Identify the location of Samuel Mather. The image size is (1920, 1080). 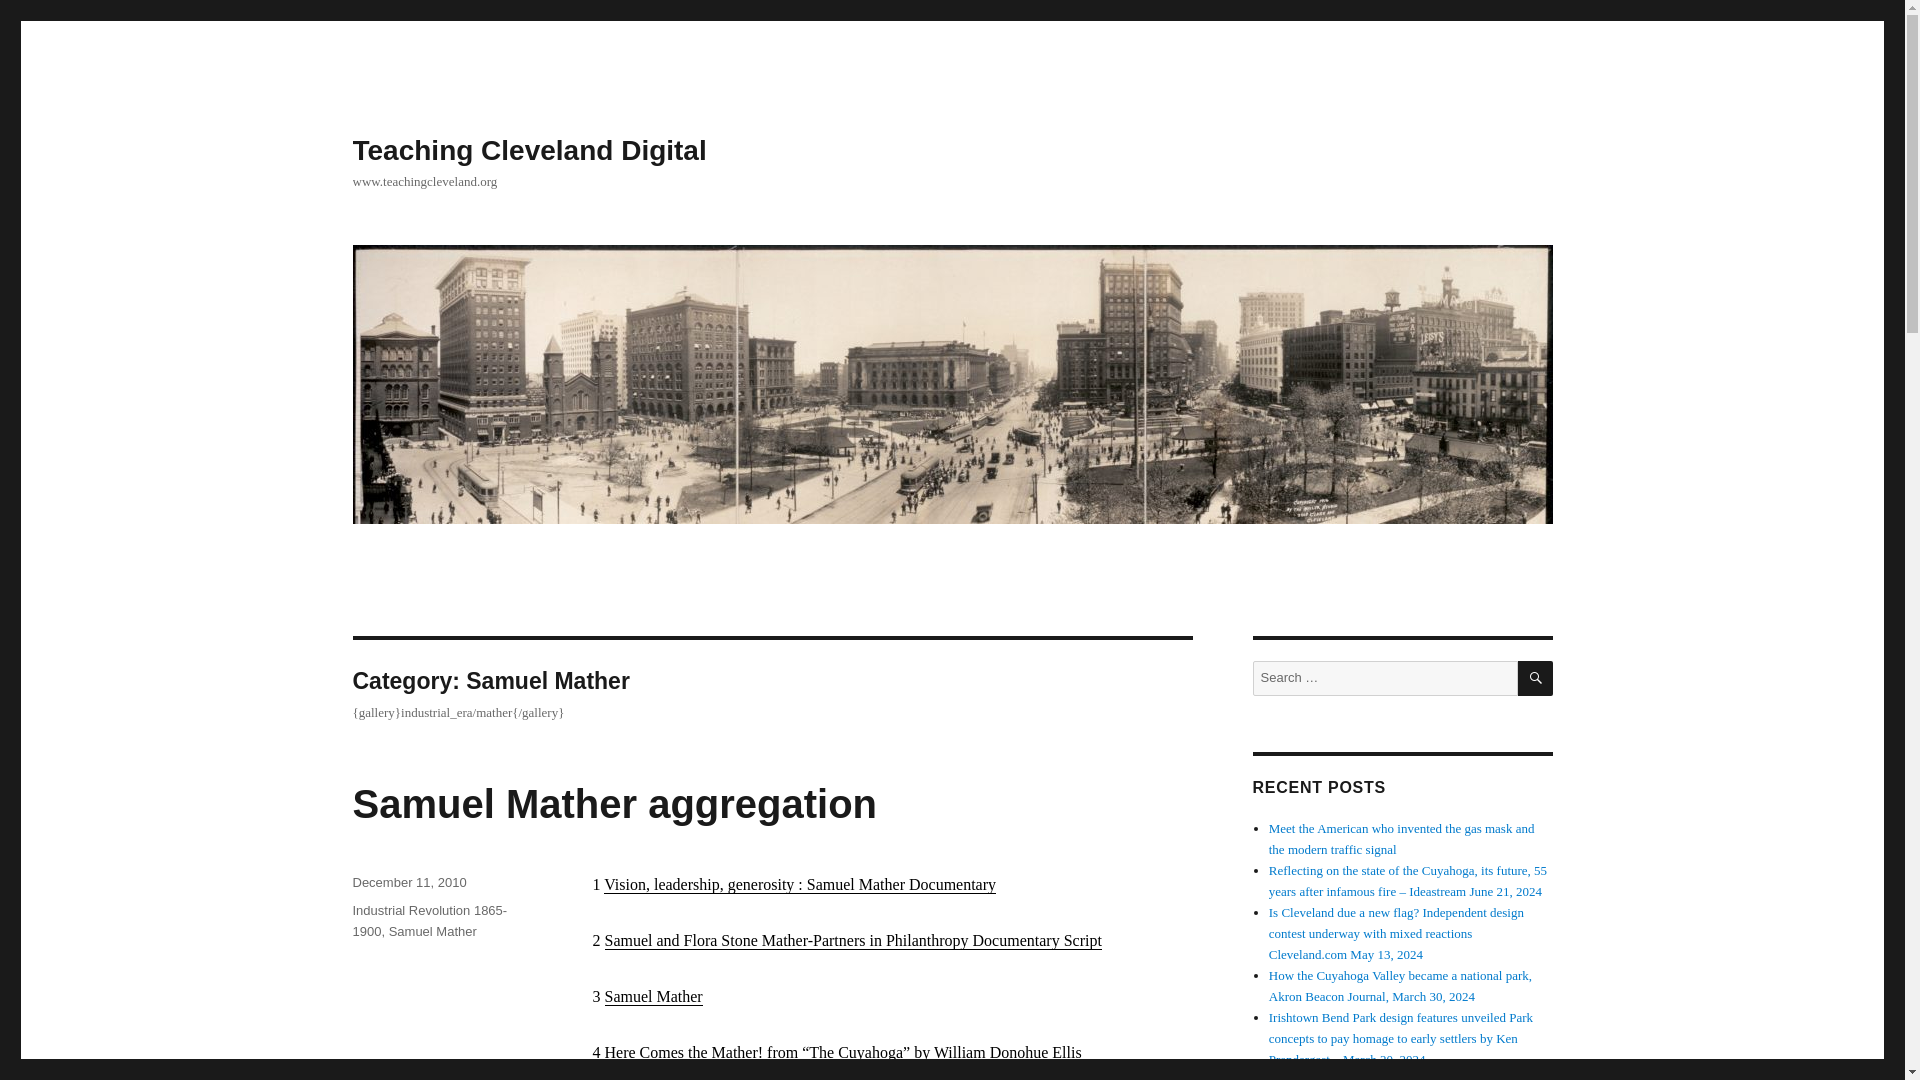
(432, 931).